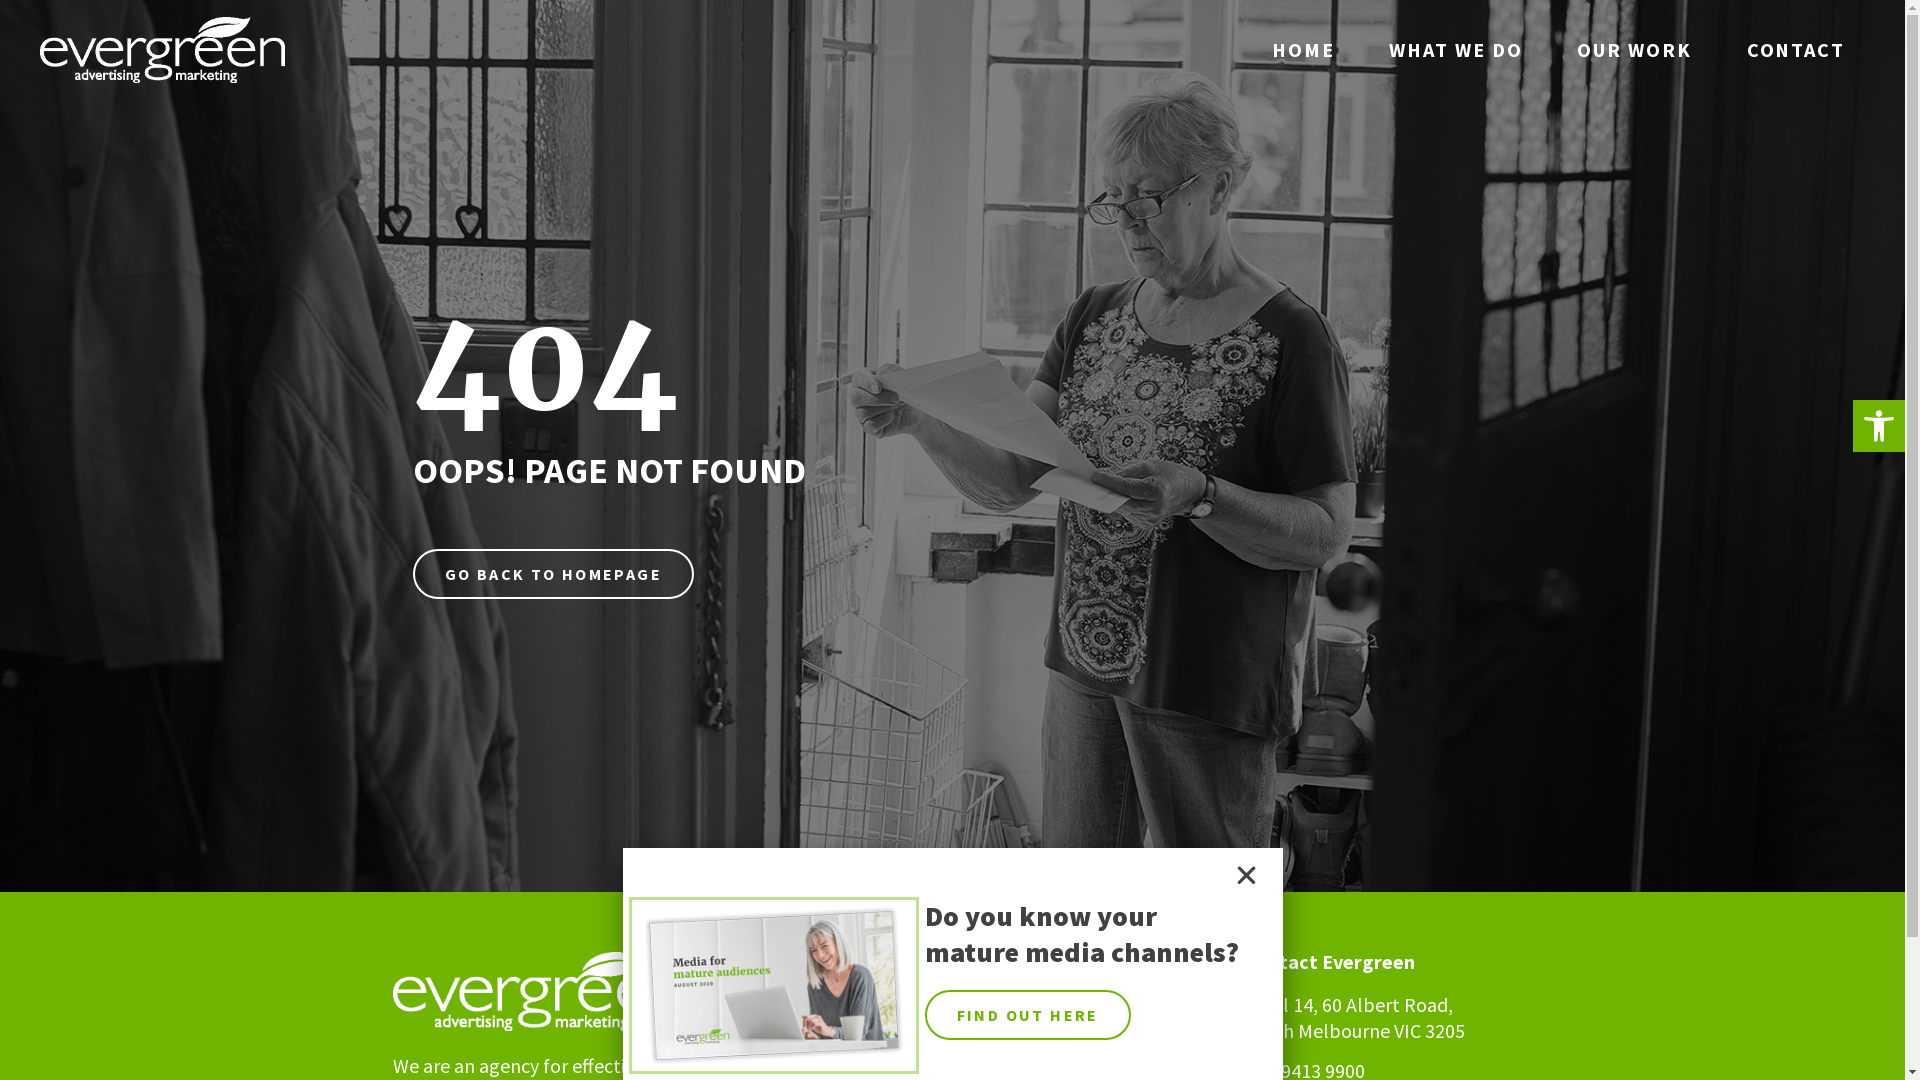 This screenshot has width=1920, height=1080. Describe the element at coordinates (1092, 1042) in the screenshot. I see `Resources and articles` at that location.